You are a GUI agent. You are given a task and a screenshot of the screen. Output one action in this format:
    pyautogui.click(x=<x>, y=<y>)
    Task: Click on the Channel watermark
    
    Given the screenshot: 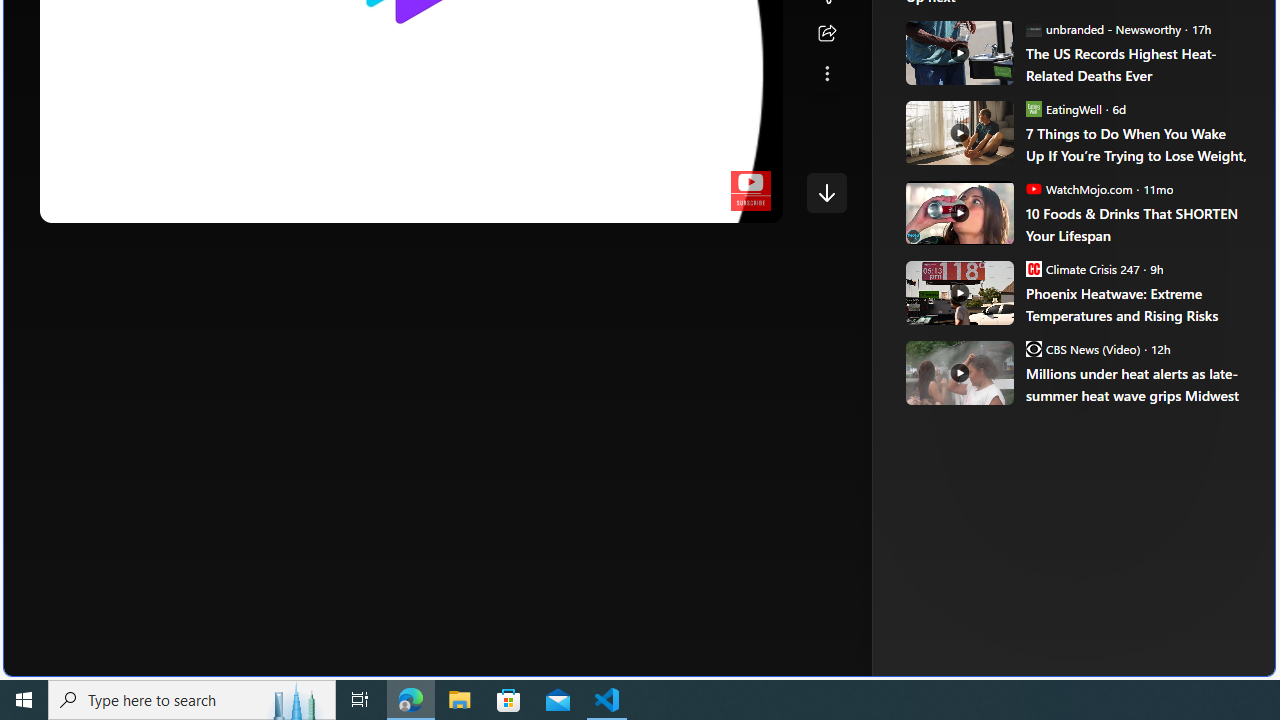 What is the action you would take?
    pyautogui.click(x=750, y=191)
    